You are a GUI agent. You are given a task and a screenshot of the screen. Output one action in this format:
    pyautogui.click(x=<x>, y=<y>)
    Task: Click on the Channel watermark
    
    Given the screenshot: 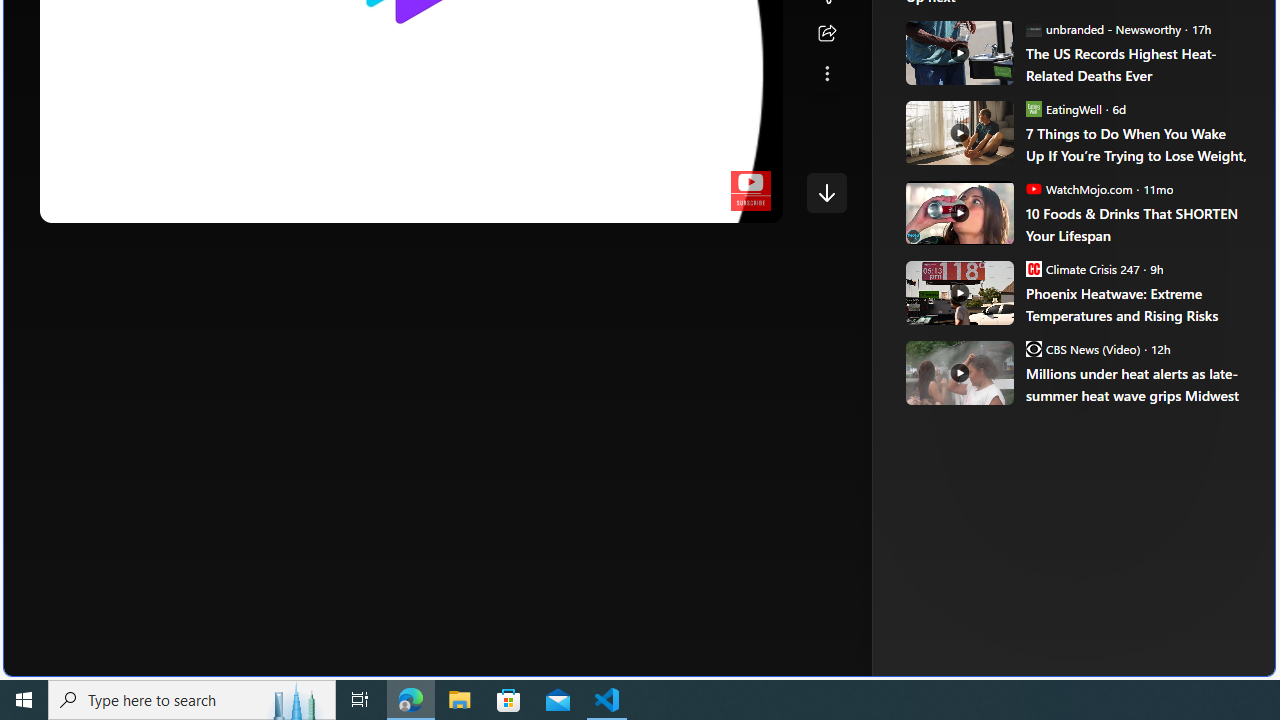 What is the action you would take?
    pyautogui.click(x=750, y=191)
    